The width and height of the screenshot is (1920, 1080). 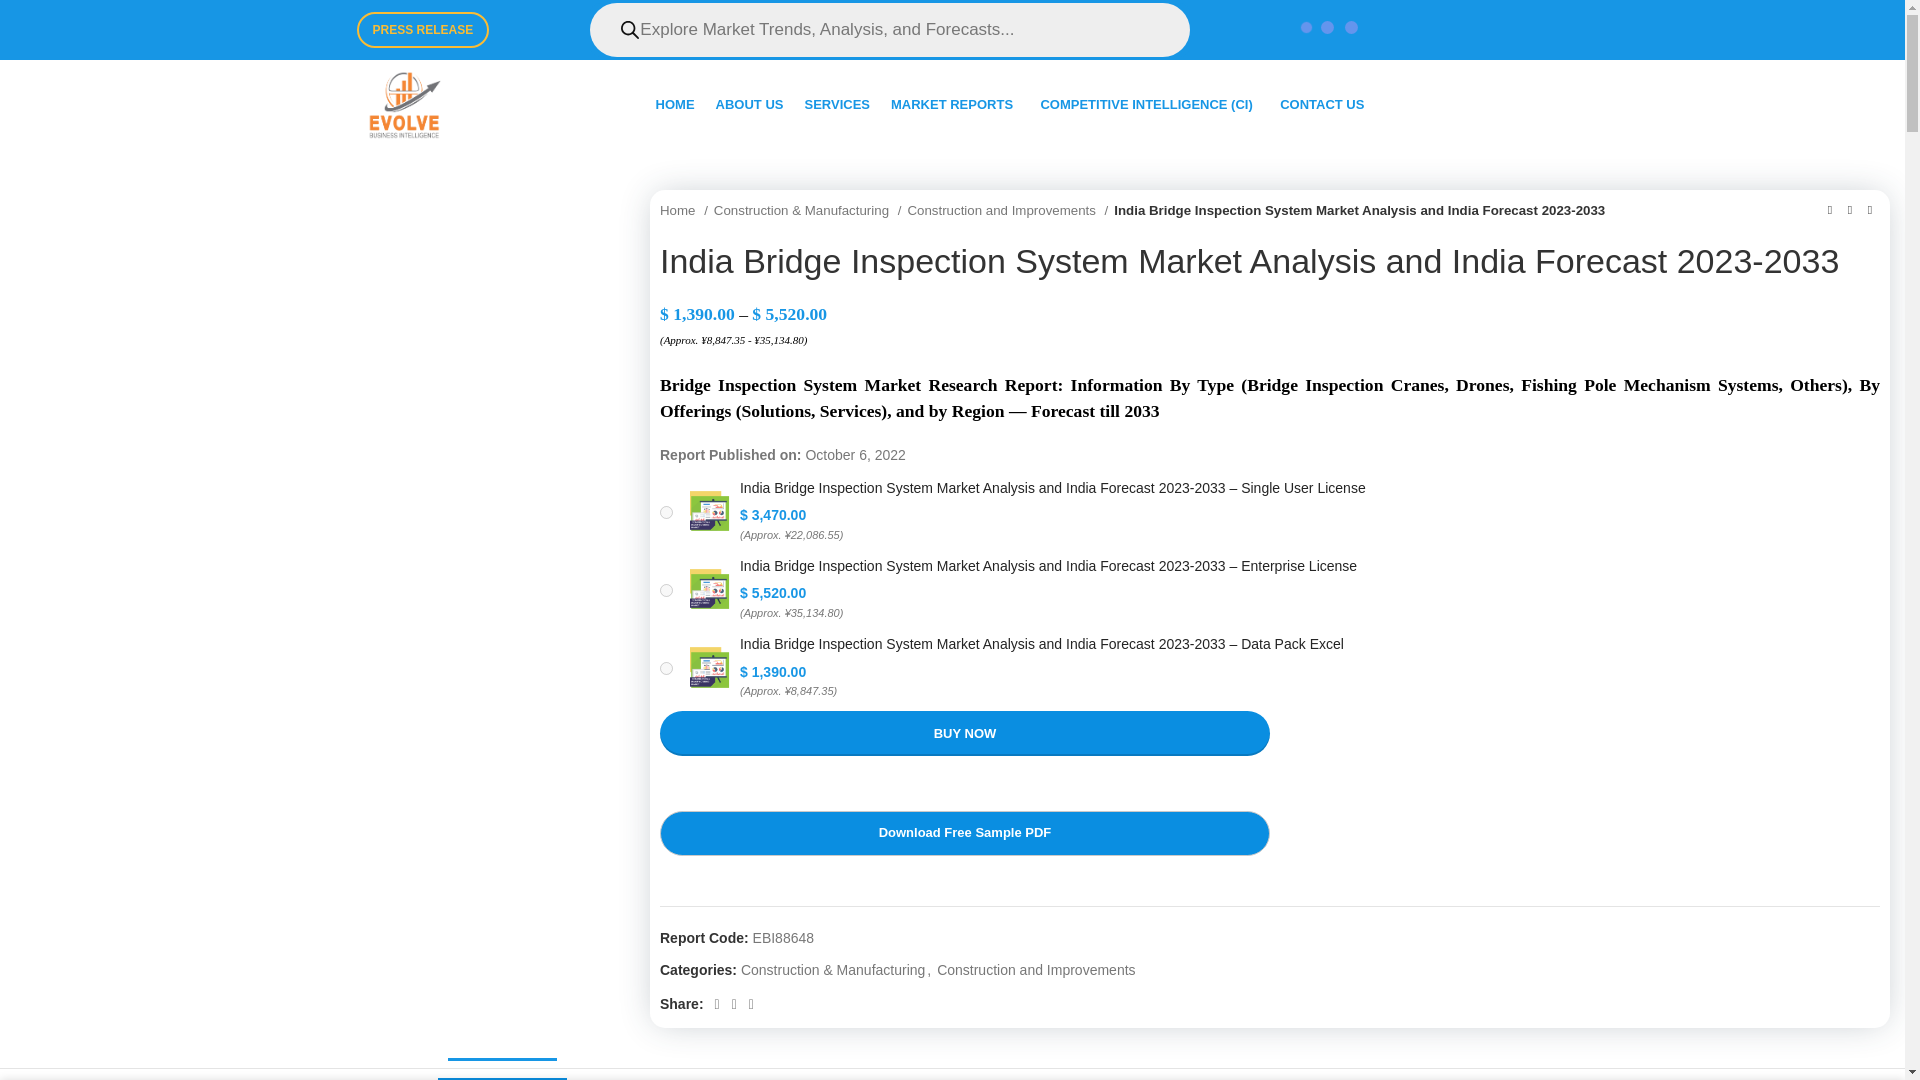 I want to click on Download Free Sample PDF, so click(x=964, y=834).